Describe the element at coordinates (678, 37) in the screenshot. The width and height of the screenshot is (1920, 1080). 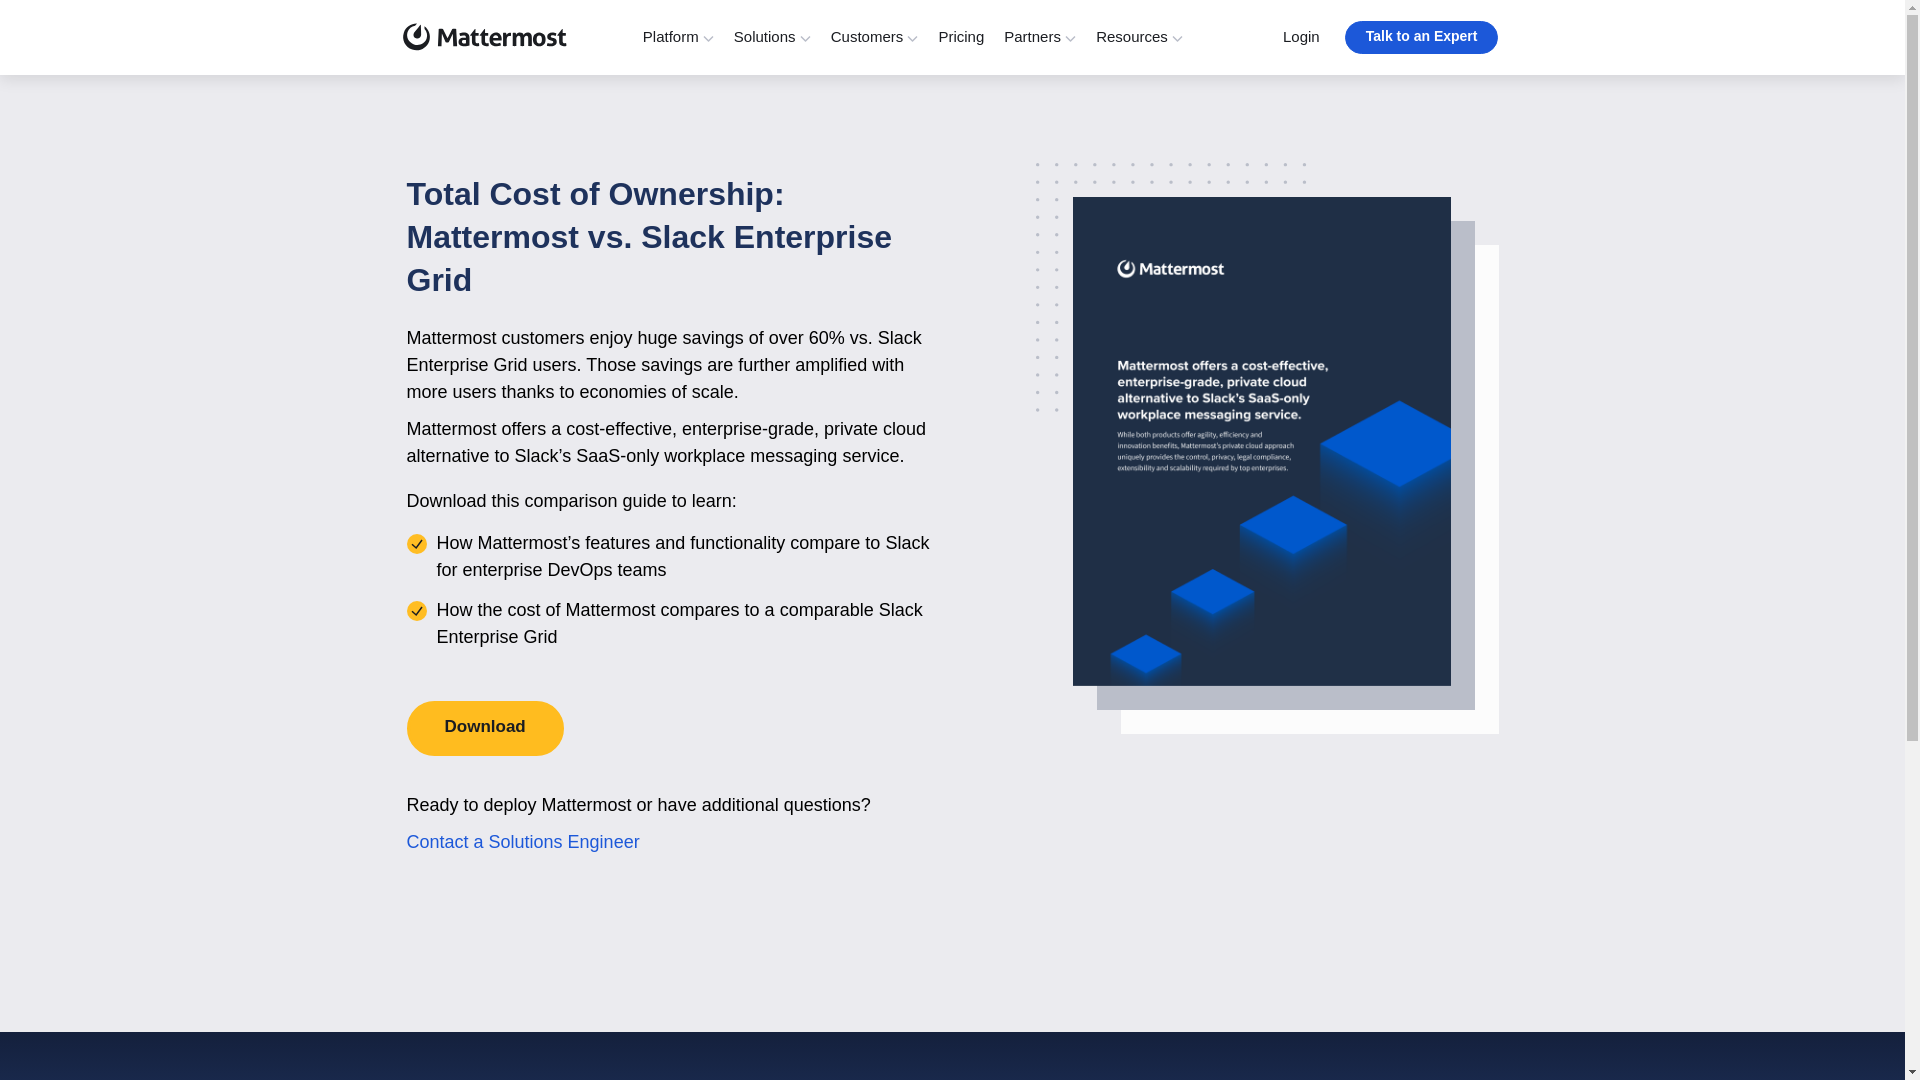
I see `Platform` at that location.